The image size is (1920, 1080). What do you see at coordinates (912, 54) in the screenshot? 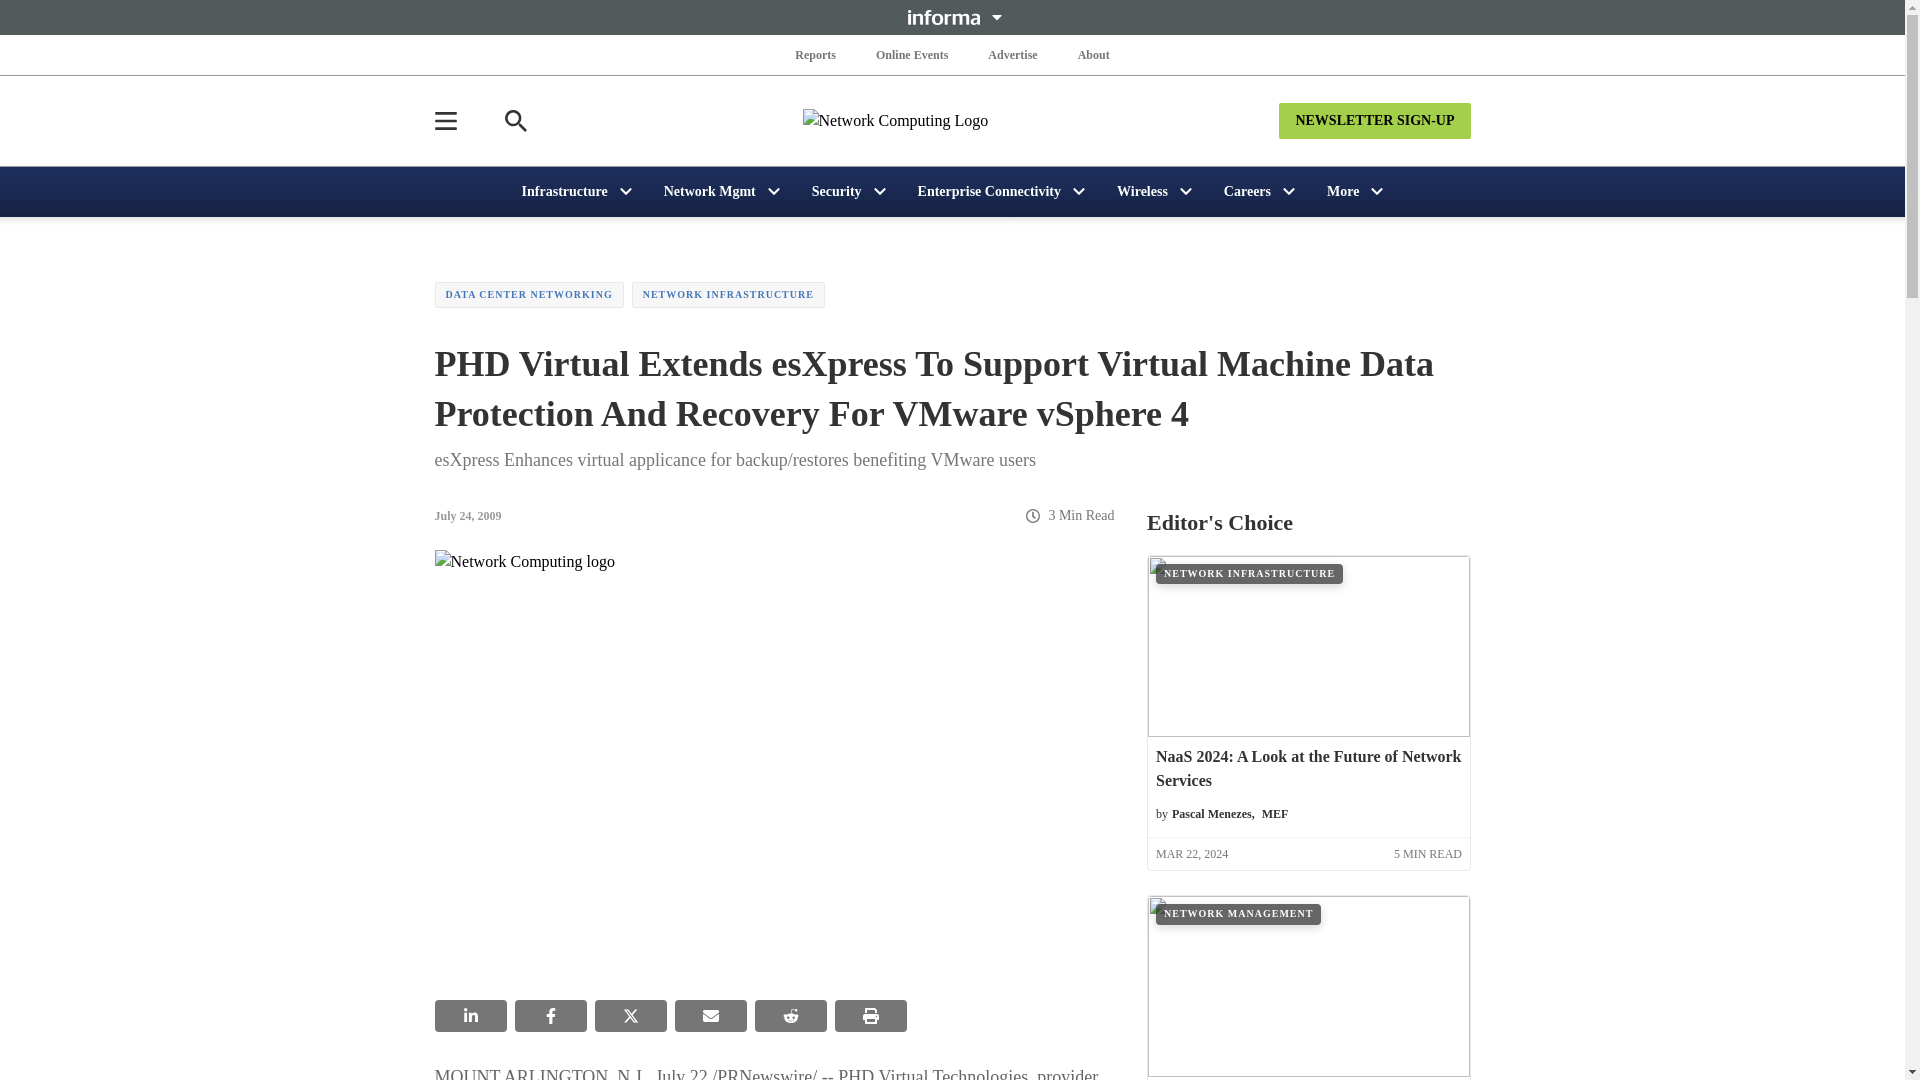
I see `Online Events` at bounding box center [912, 54].